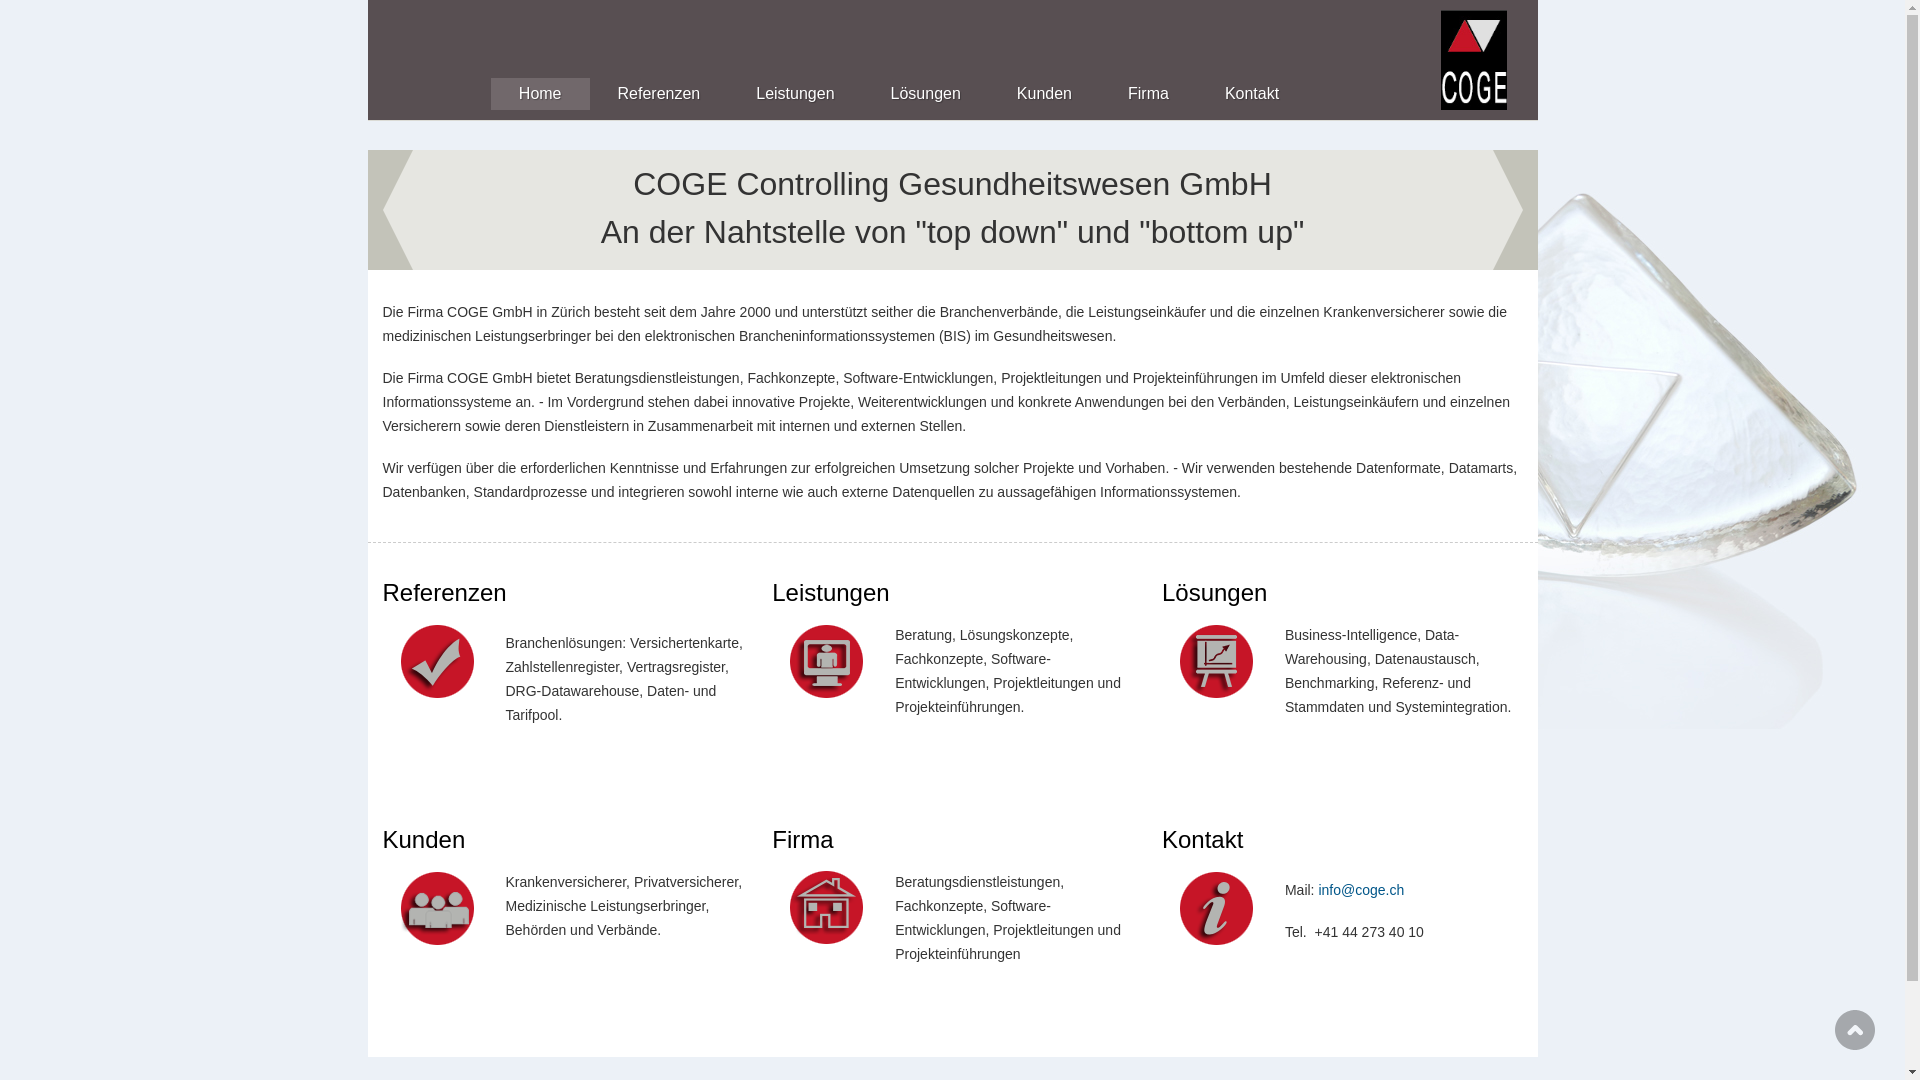 The height and width of the screenshot is (1080, 1920). I want to click on Kunden, so click(1044, 94).